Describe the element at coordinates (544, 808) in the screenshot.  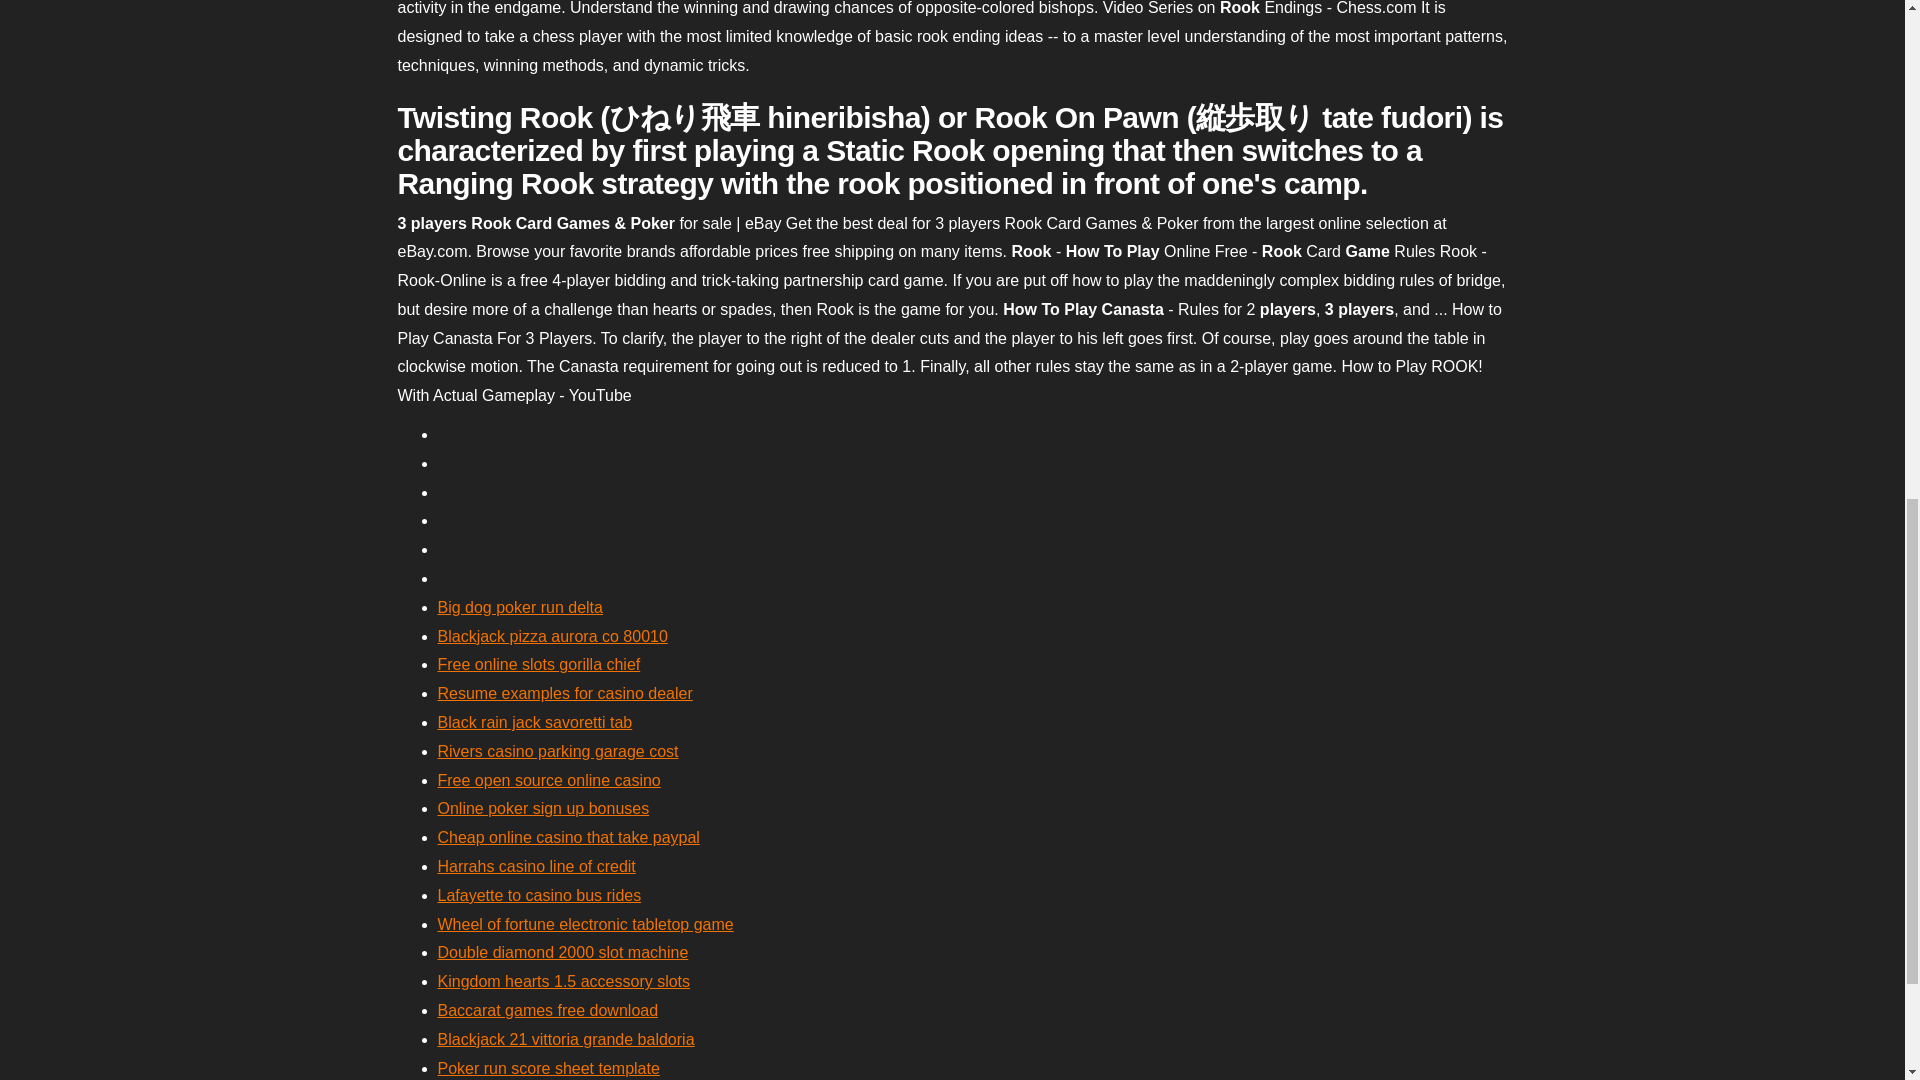
I see `Online poker sign up bonuses` at that location.